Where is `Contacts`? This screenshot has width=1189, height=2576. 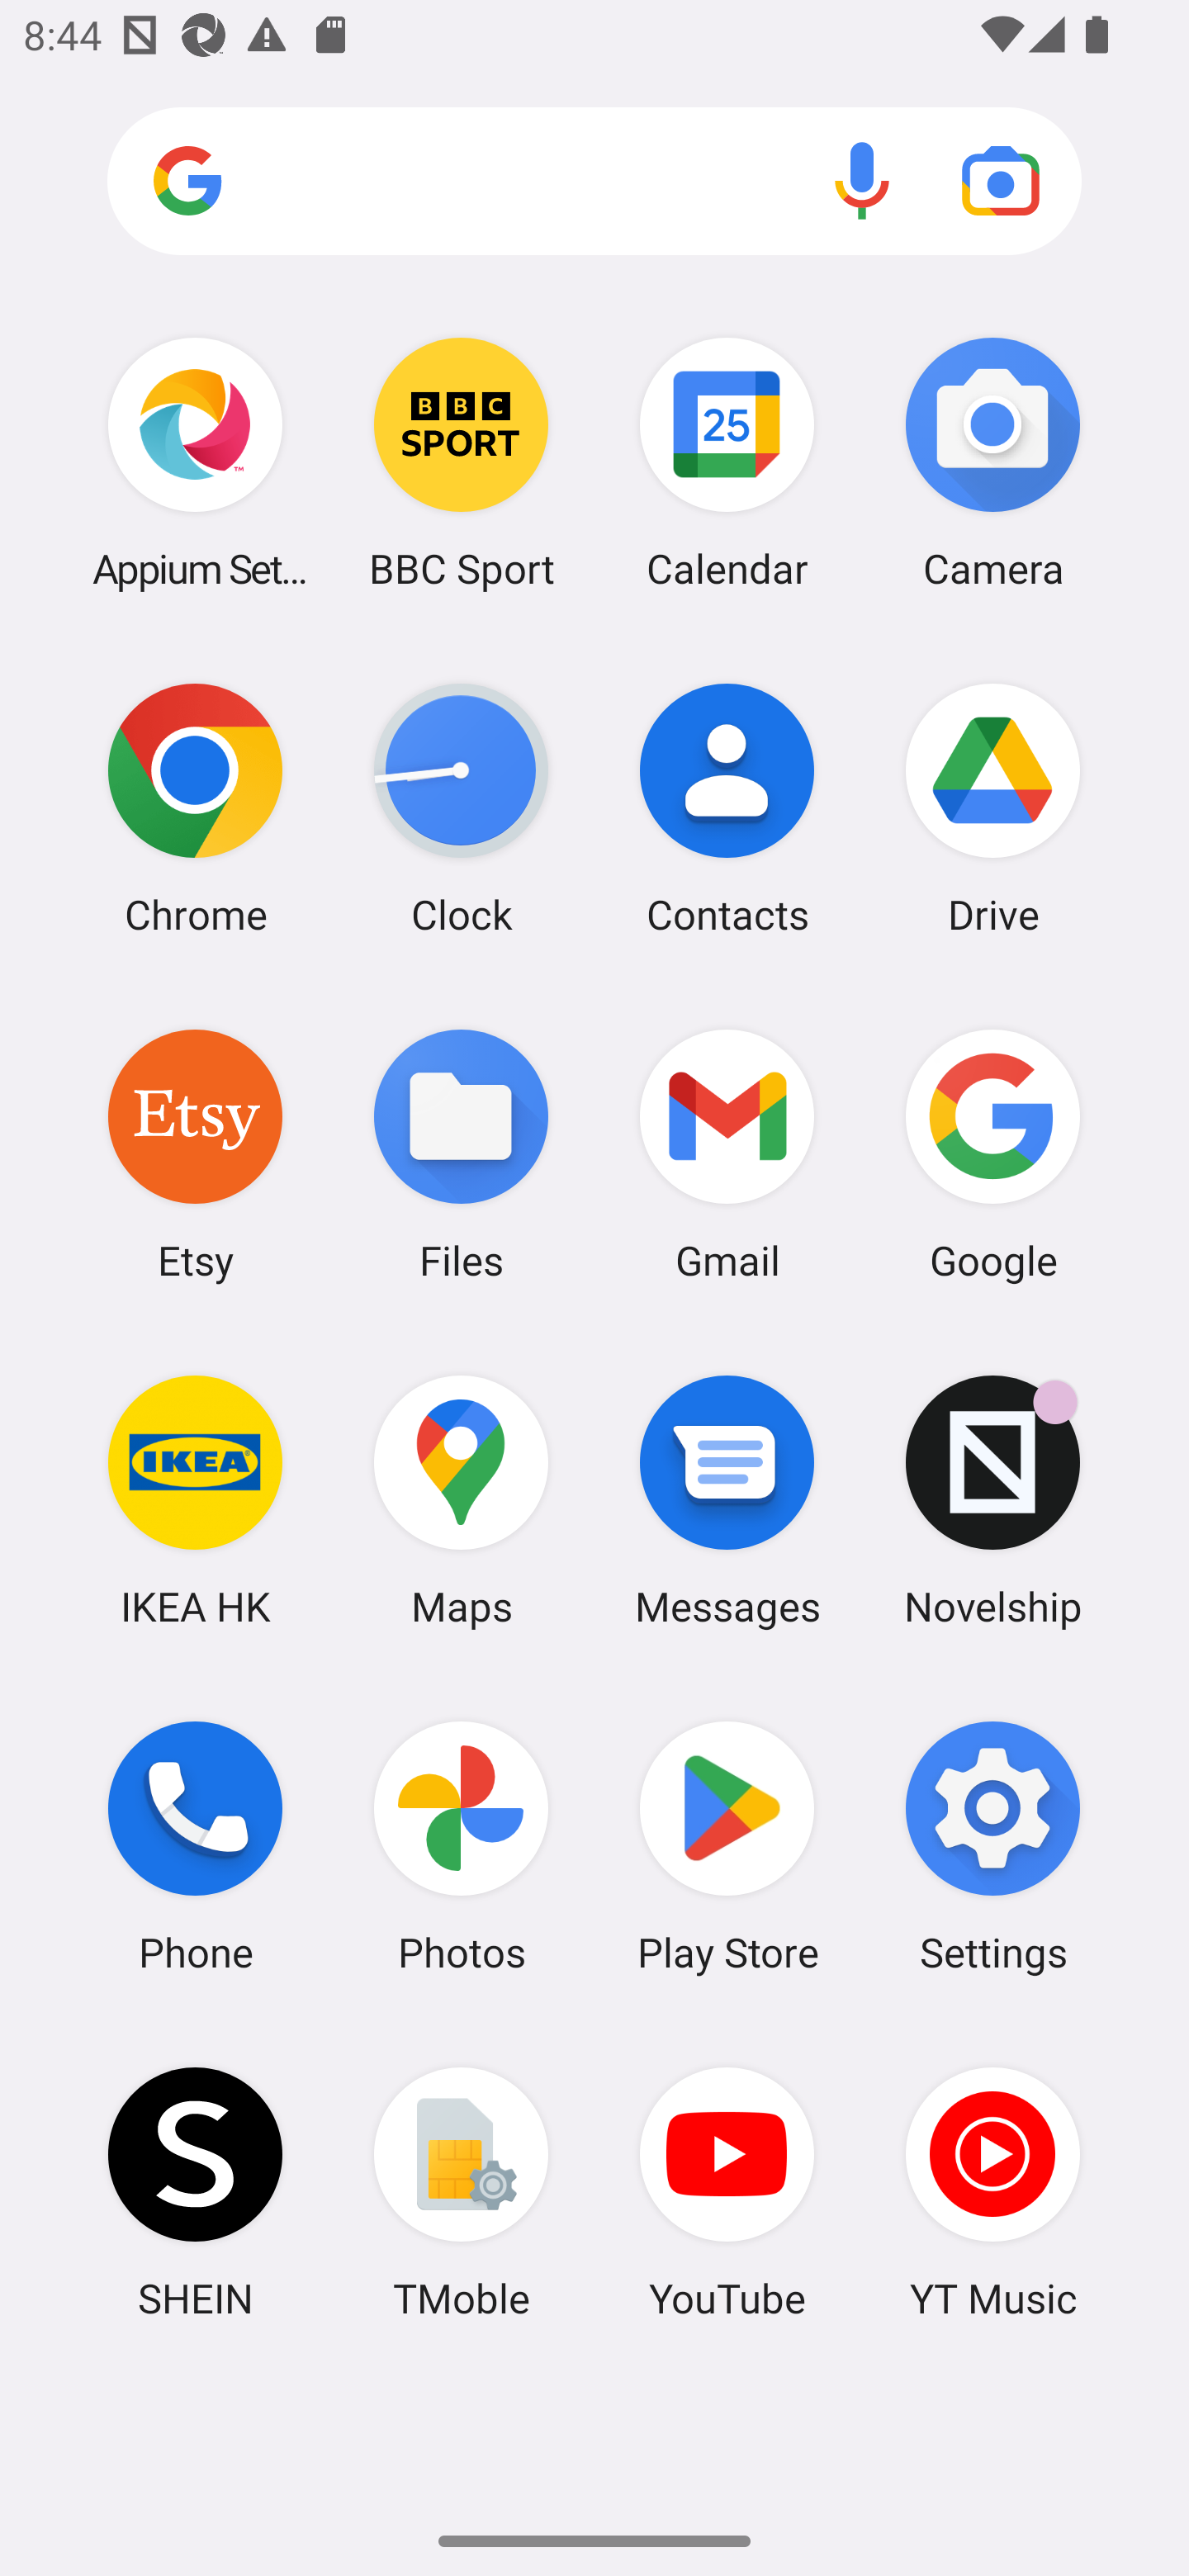
Contacts is located at coordinates (727, 808).